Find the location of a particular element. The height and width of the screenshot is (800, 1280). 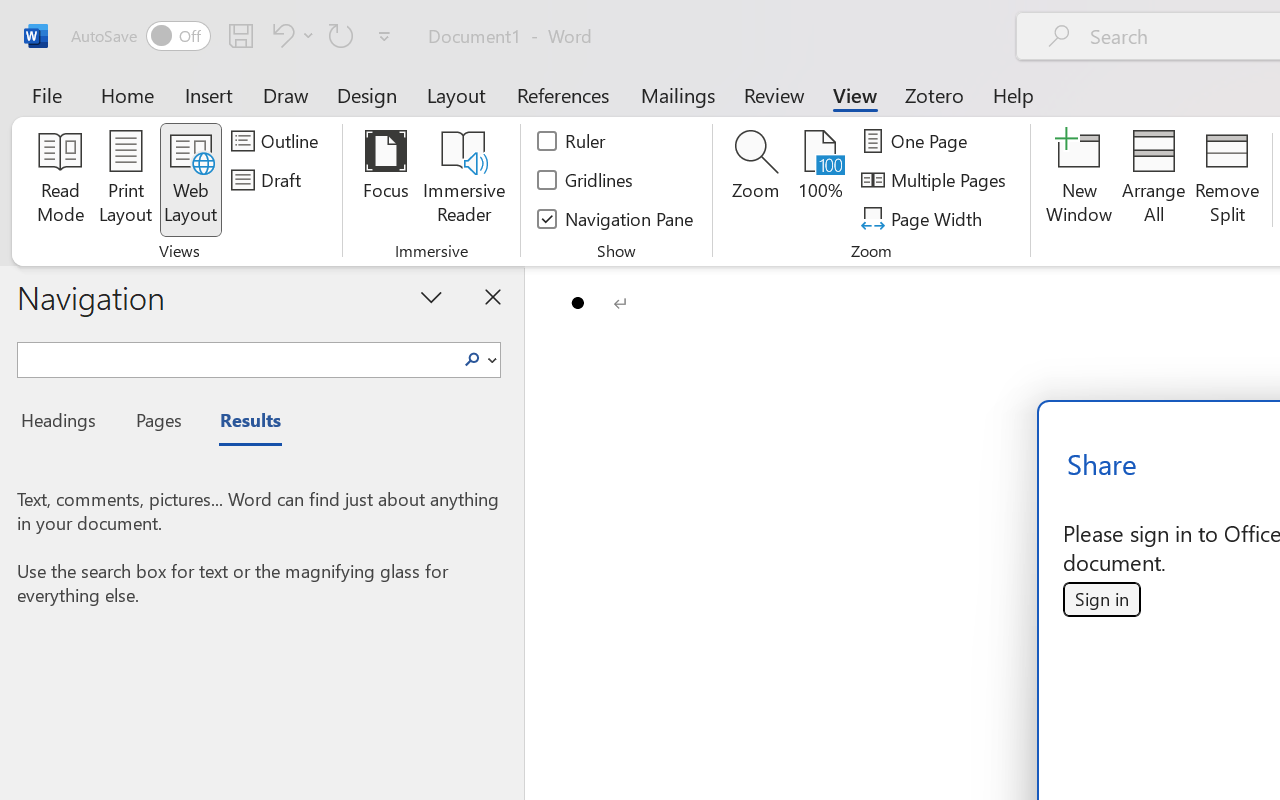

Remove Split is located at coordinates (1227, 180).